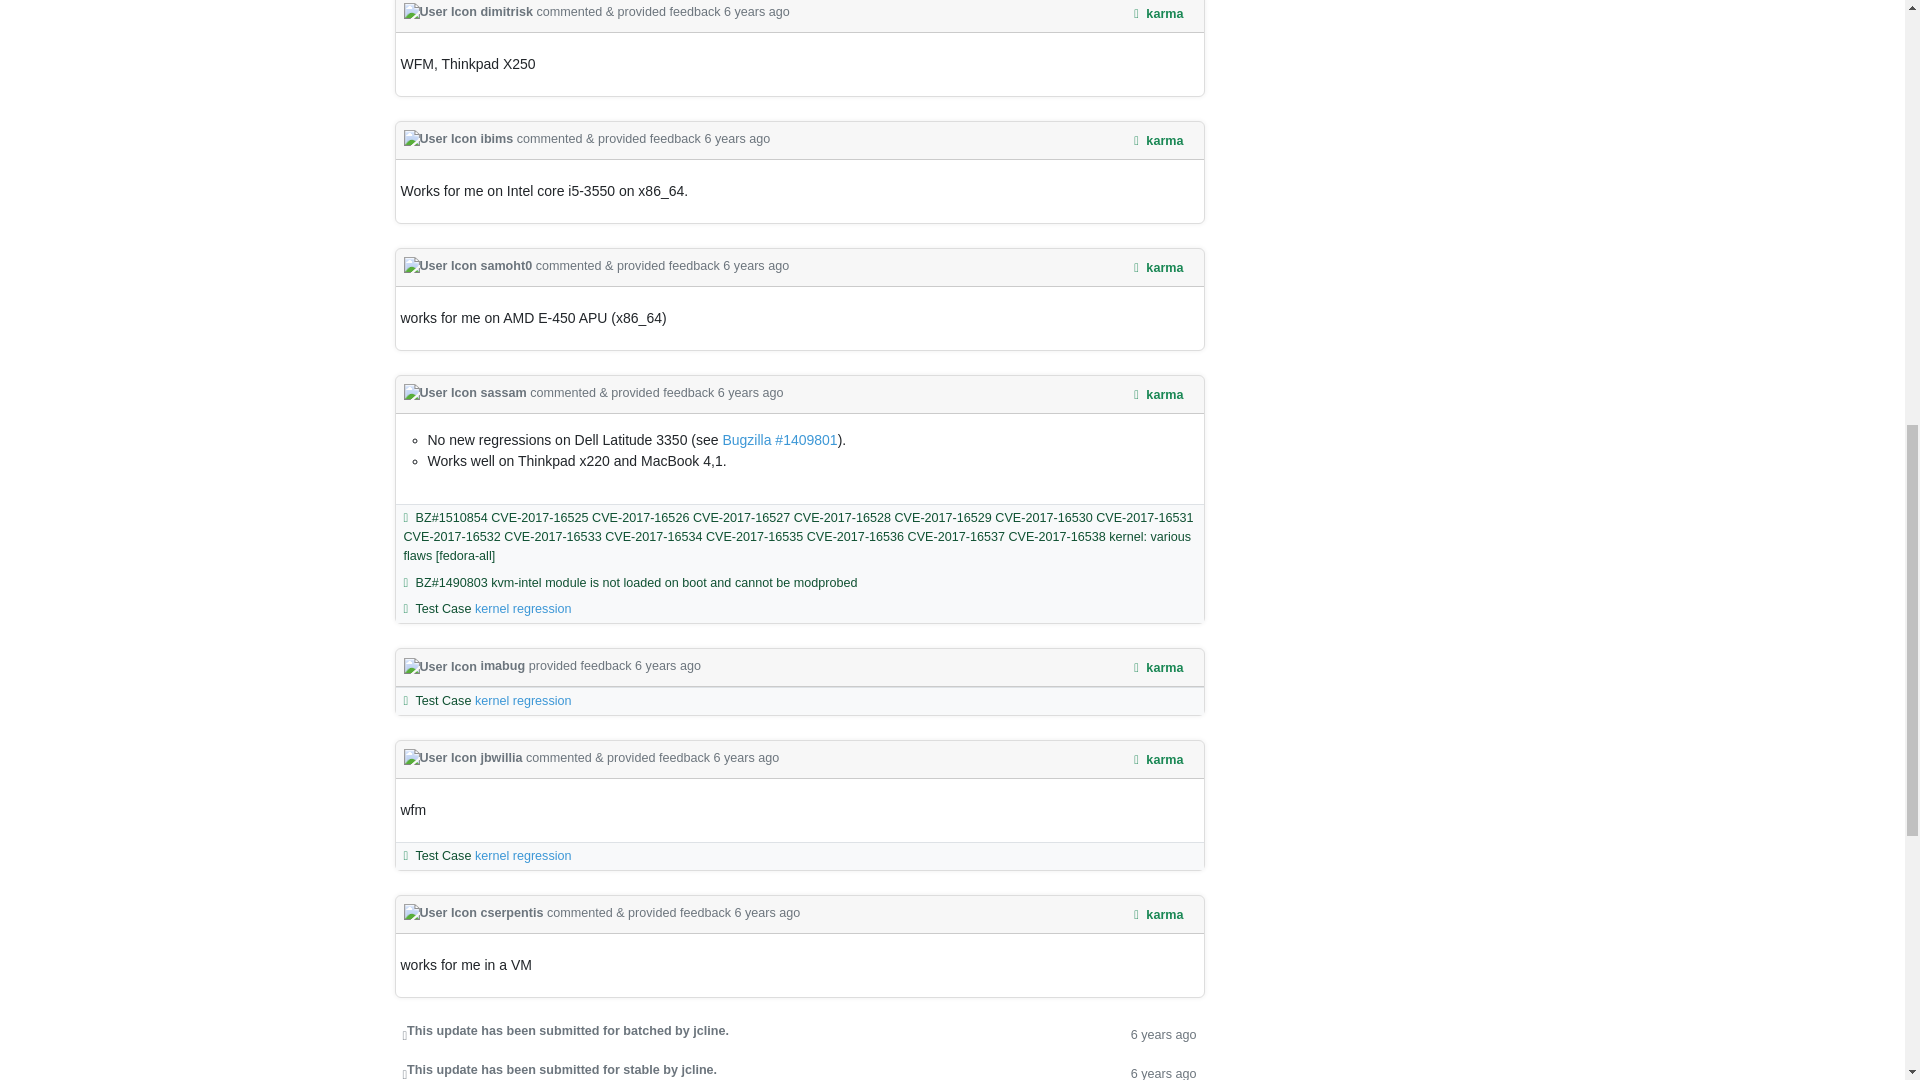  What do you see at coordinates (750, 392) in the screenshot?
I see `6 years ago` at bounding box center [750, 392].